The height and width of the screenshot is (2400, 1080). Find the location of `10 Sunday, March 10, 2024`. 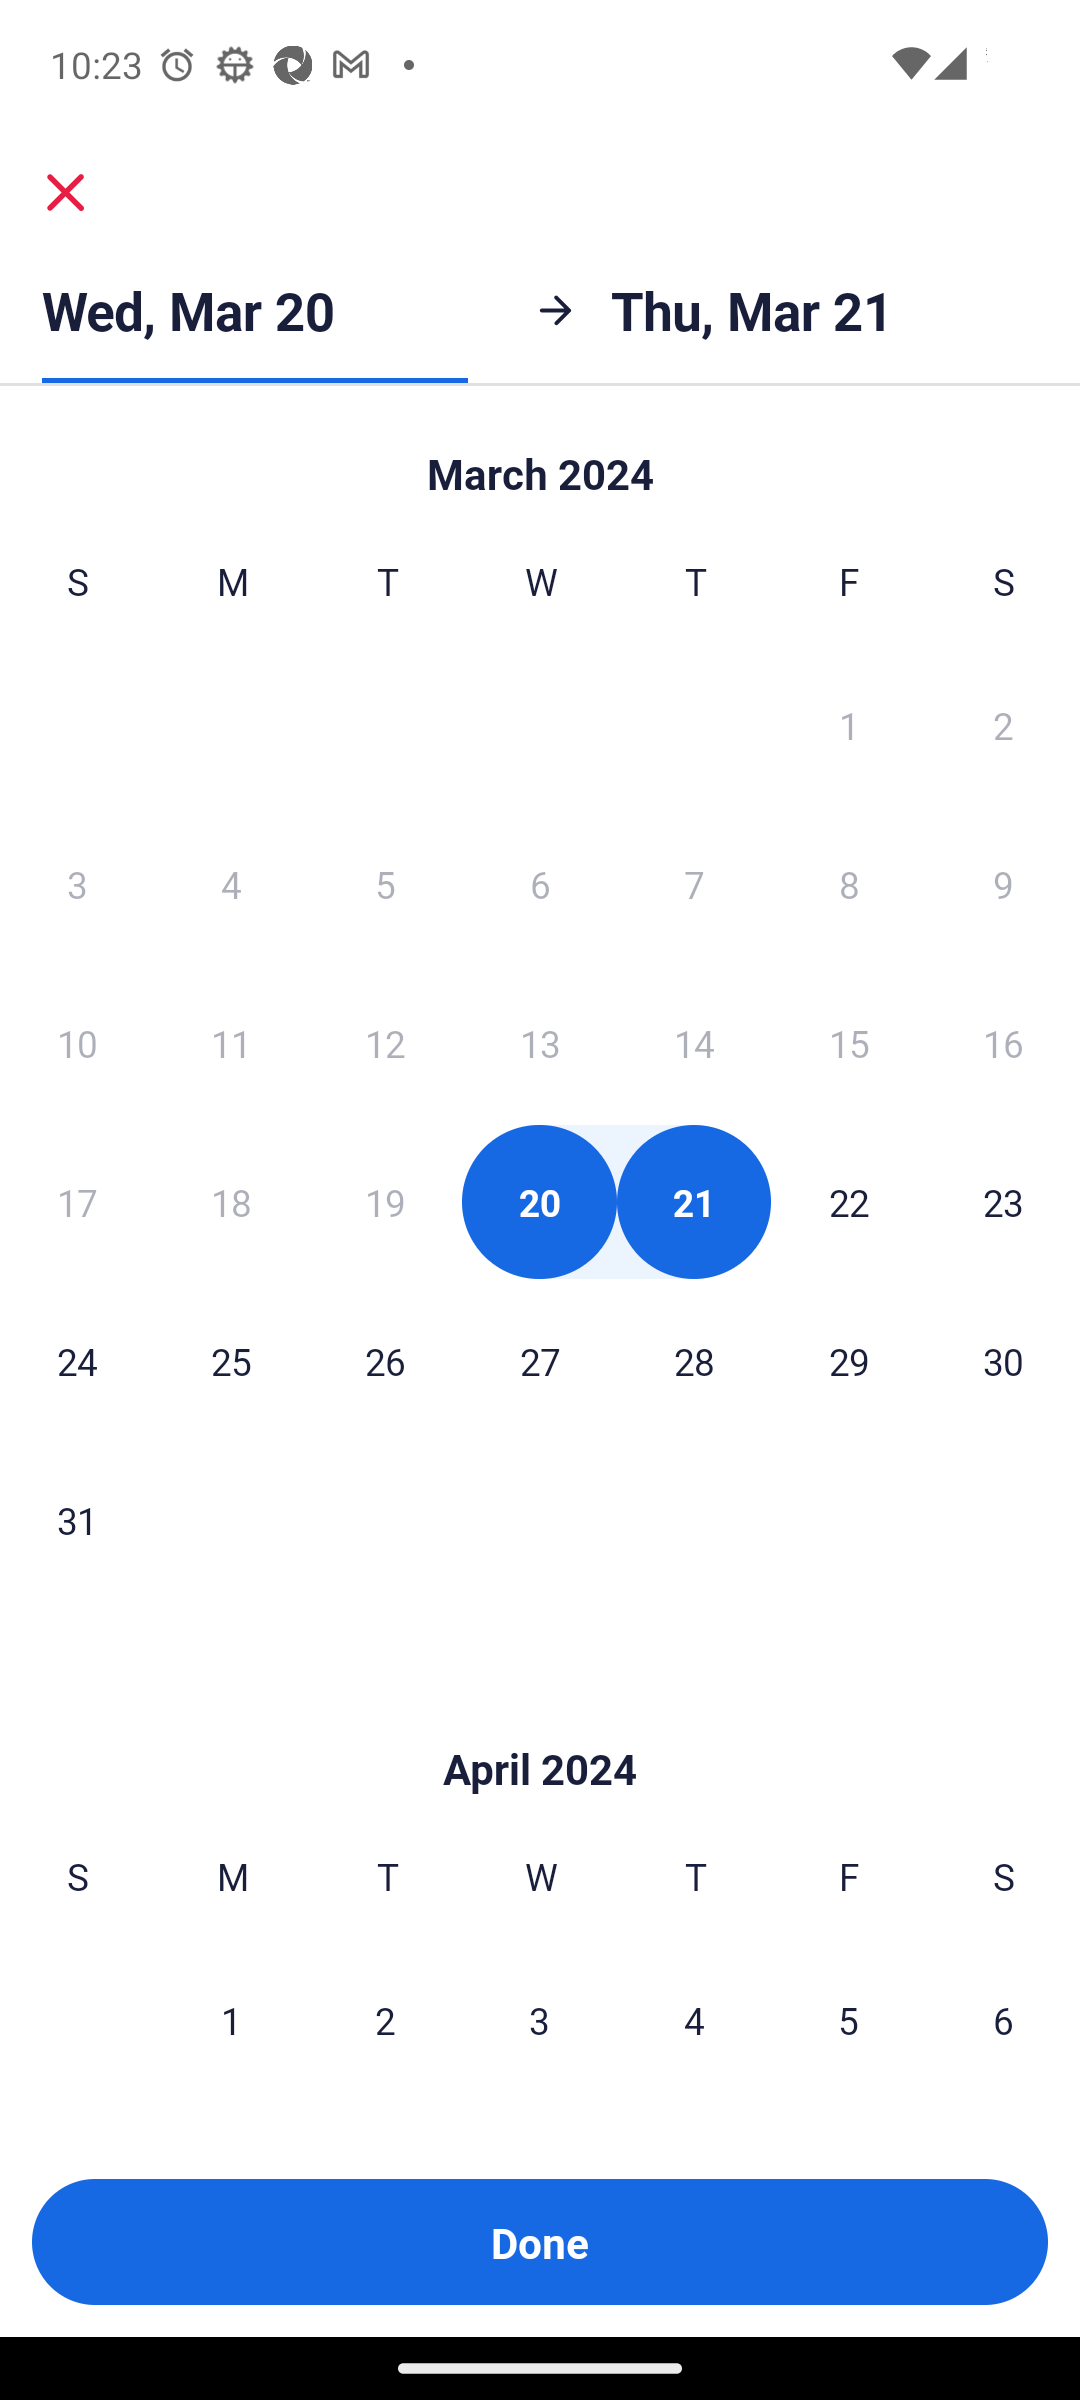

10 Sunday, March 10, 2024 is located at coordinates (77, 1042).